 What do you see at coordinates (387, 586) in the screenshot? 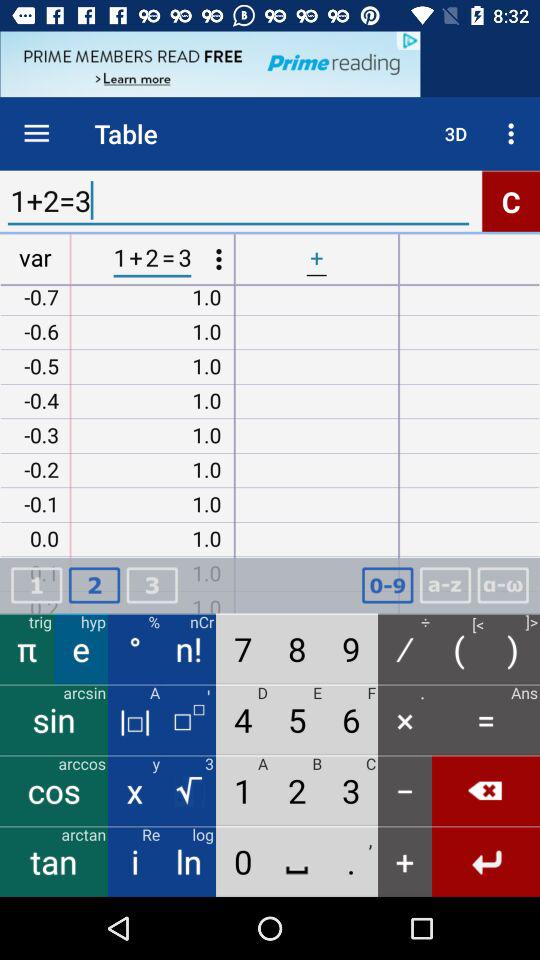
I see `number pad option` at bounding box center [387, 586].